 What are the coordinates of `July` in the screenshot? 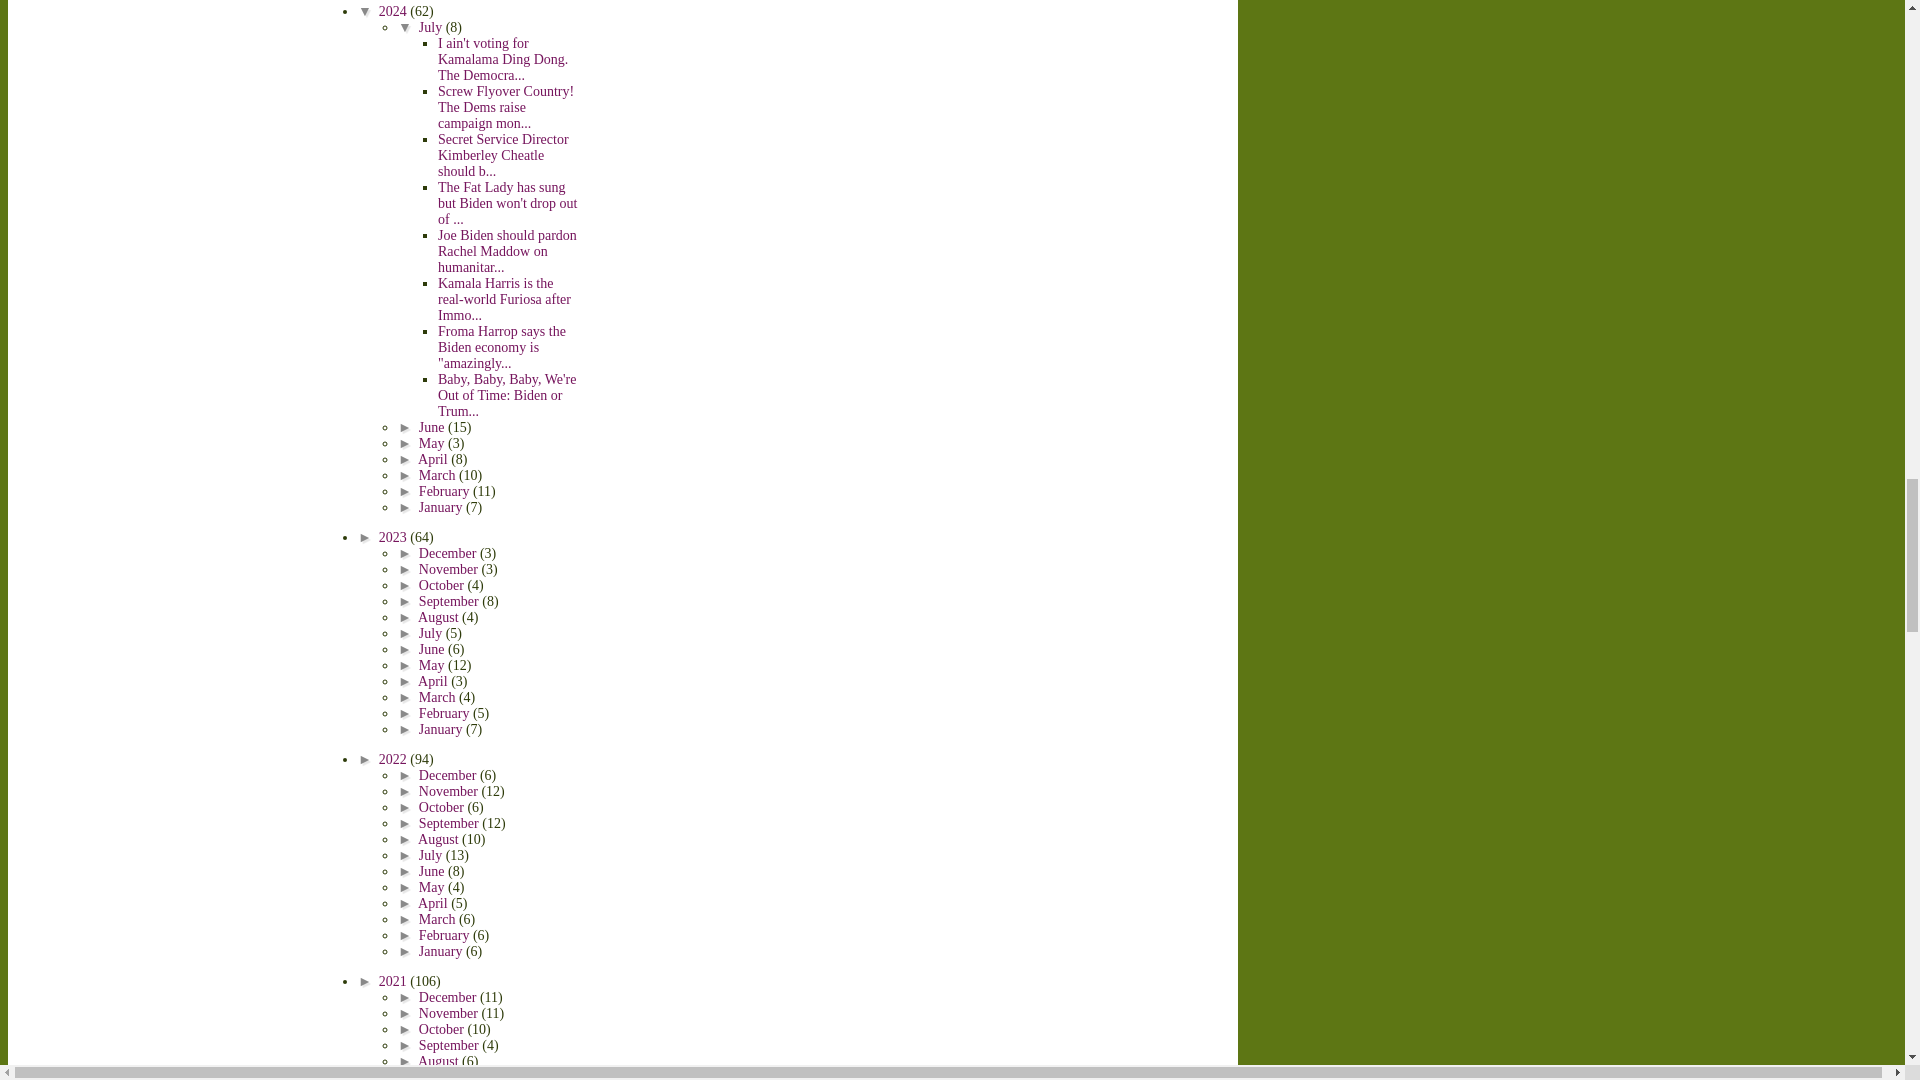 It's located at (432, 27).